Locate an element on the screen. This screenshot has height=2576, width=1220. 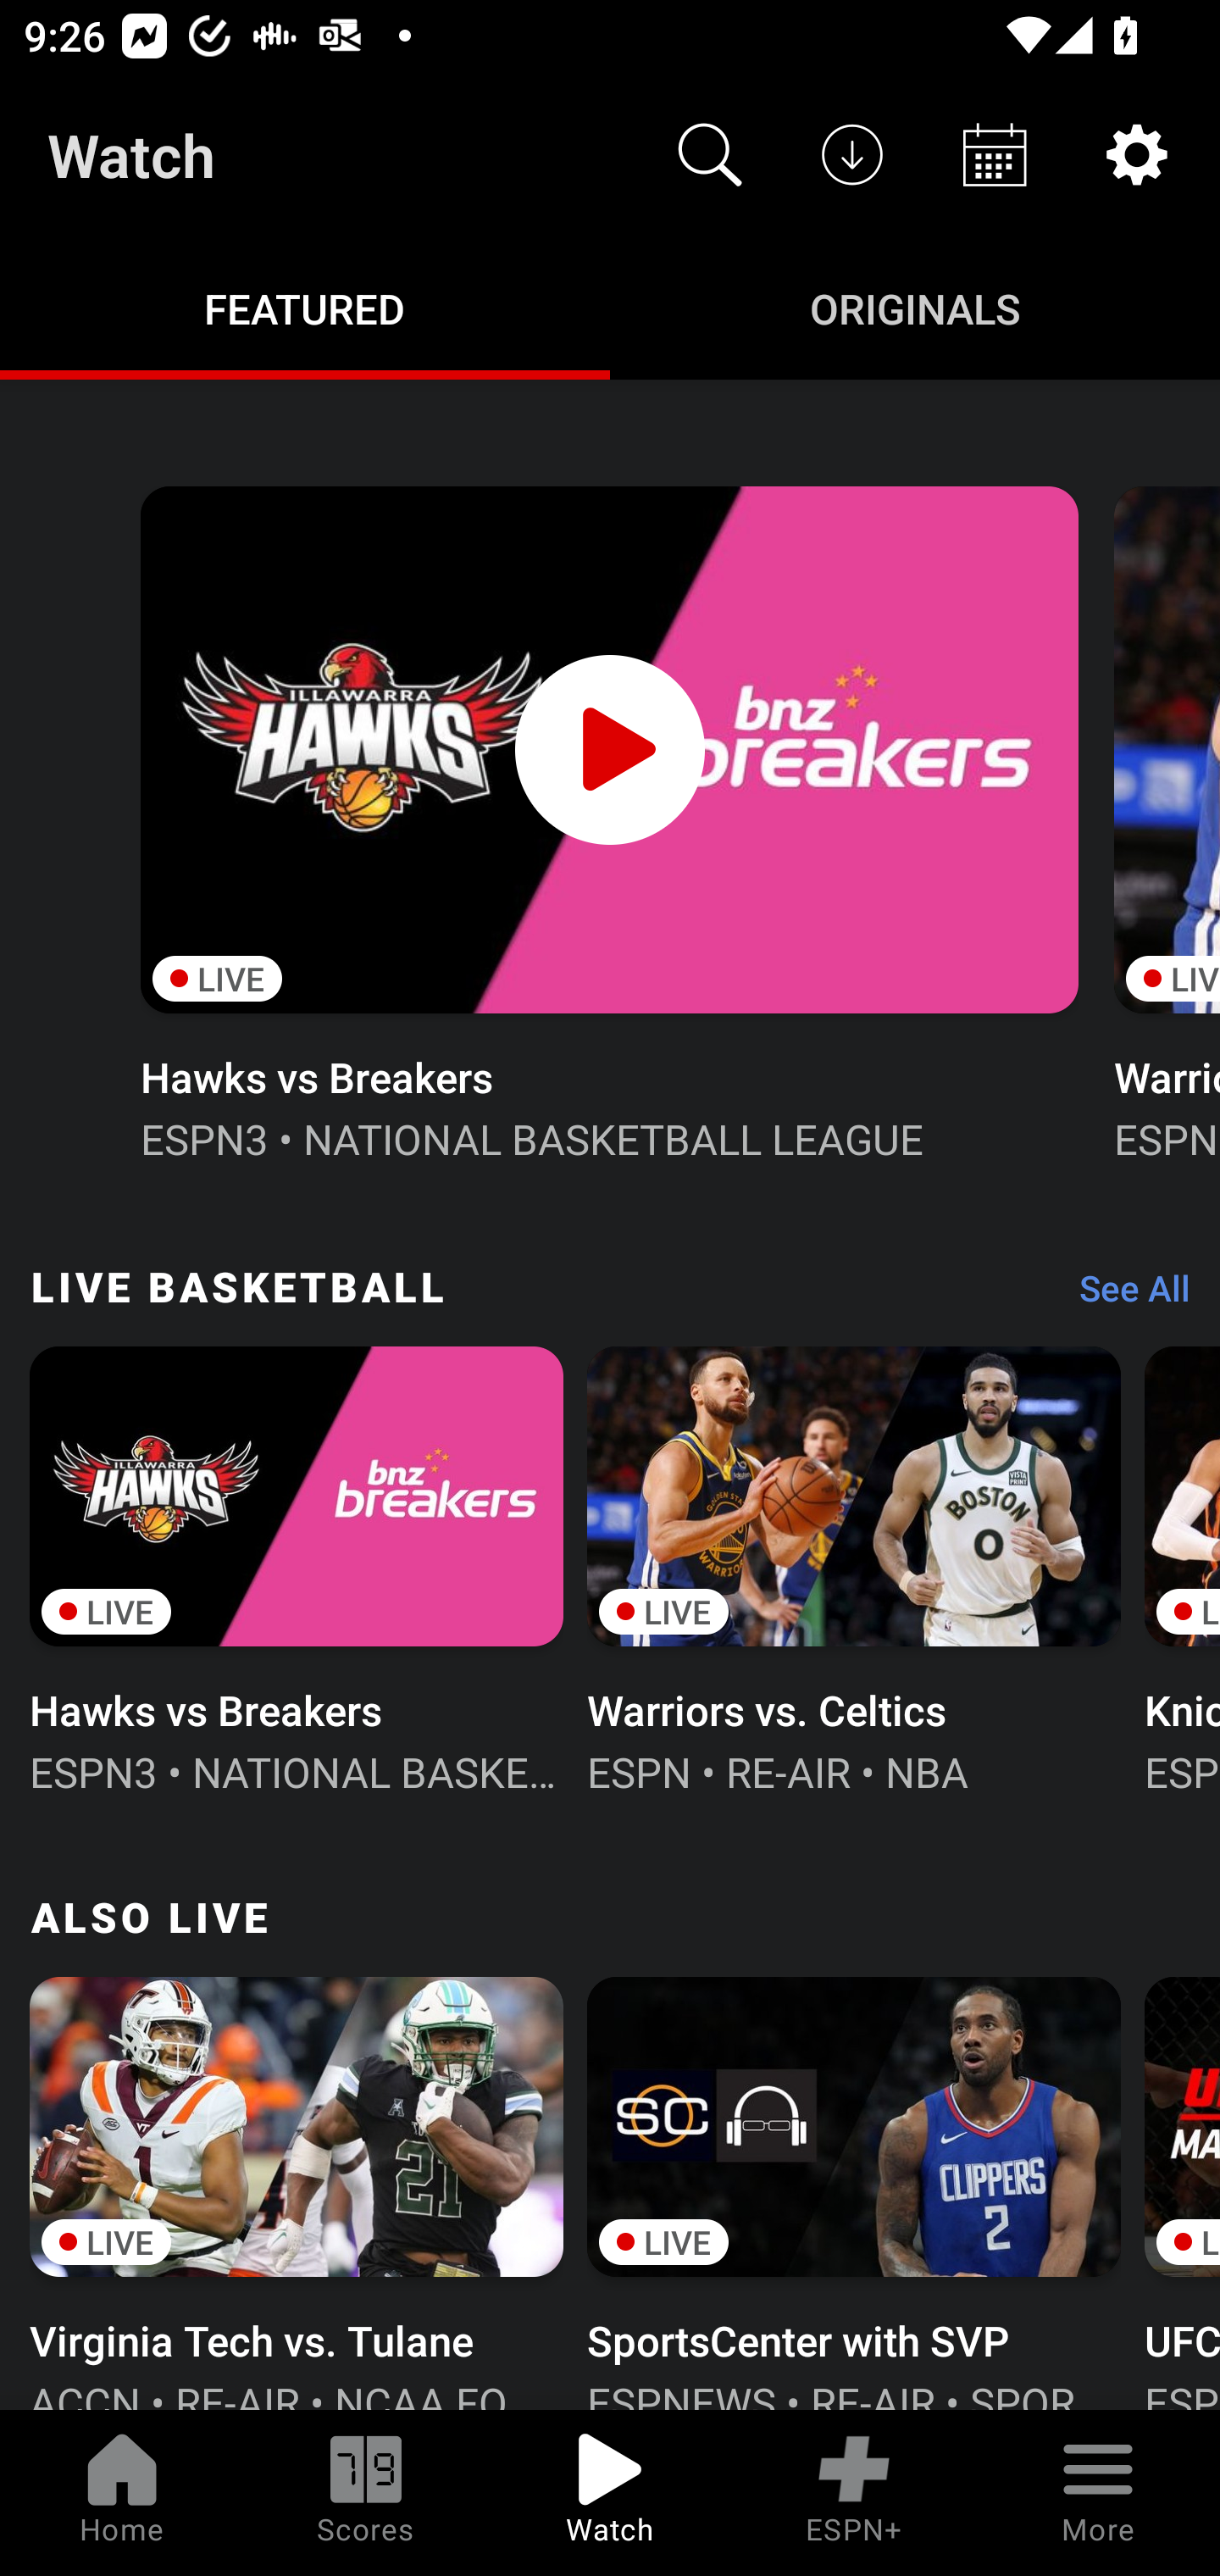
More is located at coordinates (1098, 2493).